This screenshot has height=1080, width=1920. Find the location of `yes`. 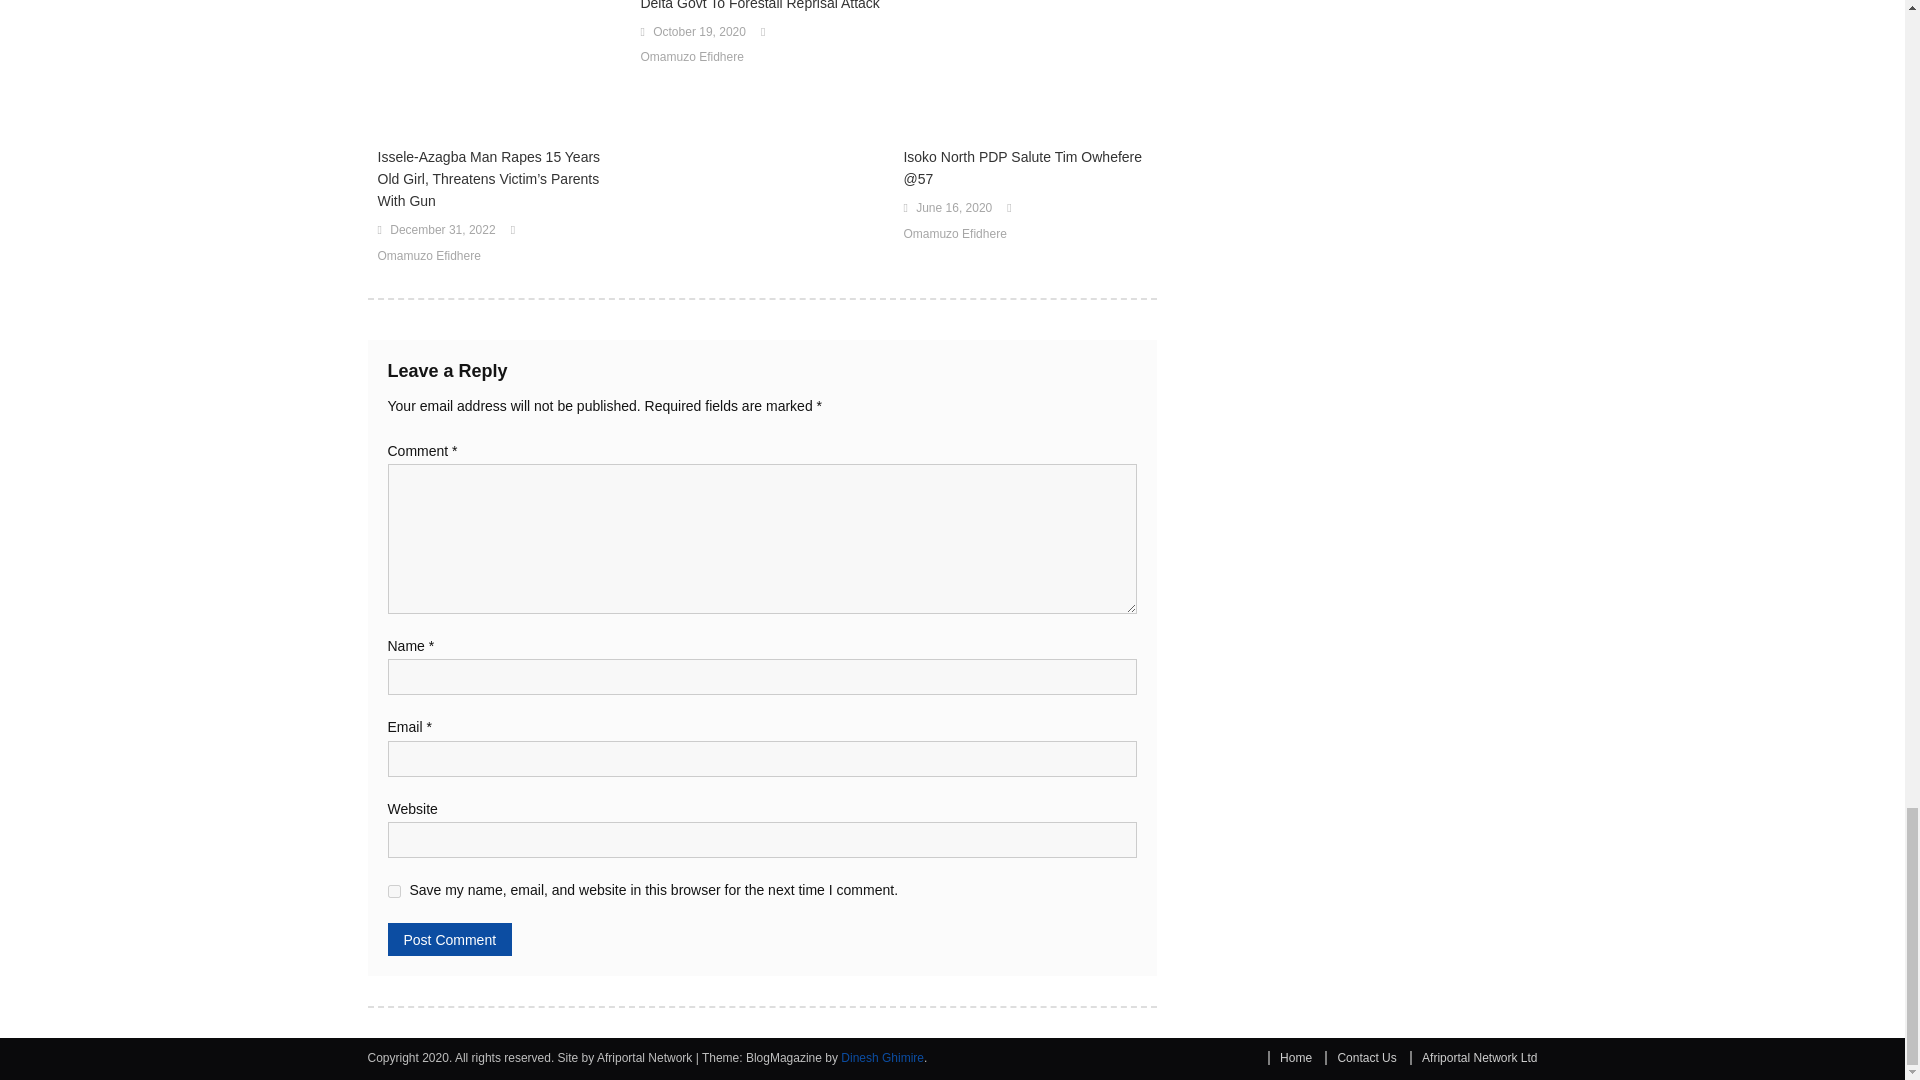

yes is located at coordinates (394, 890).